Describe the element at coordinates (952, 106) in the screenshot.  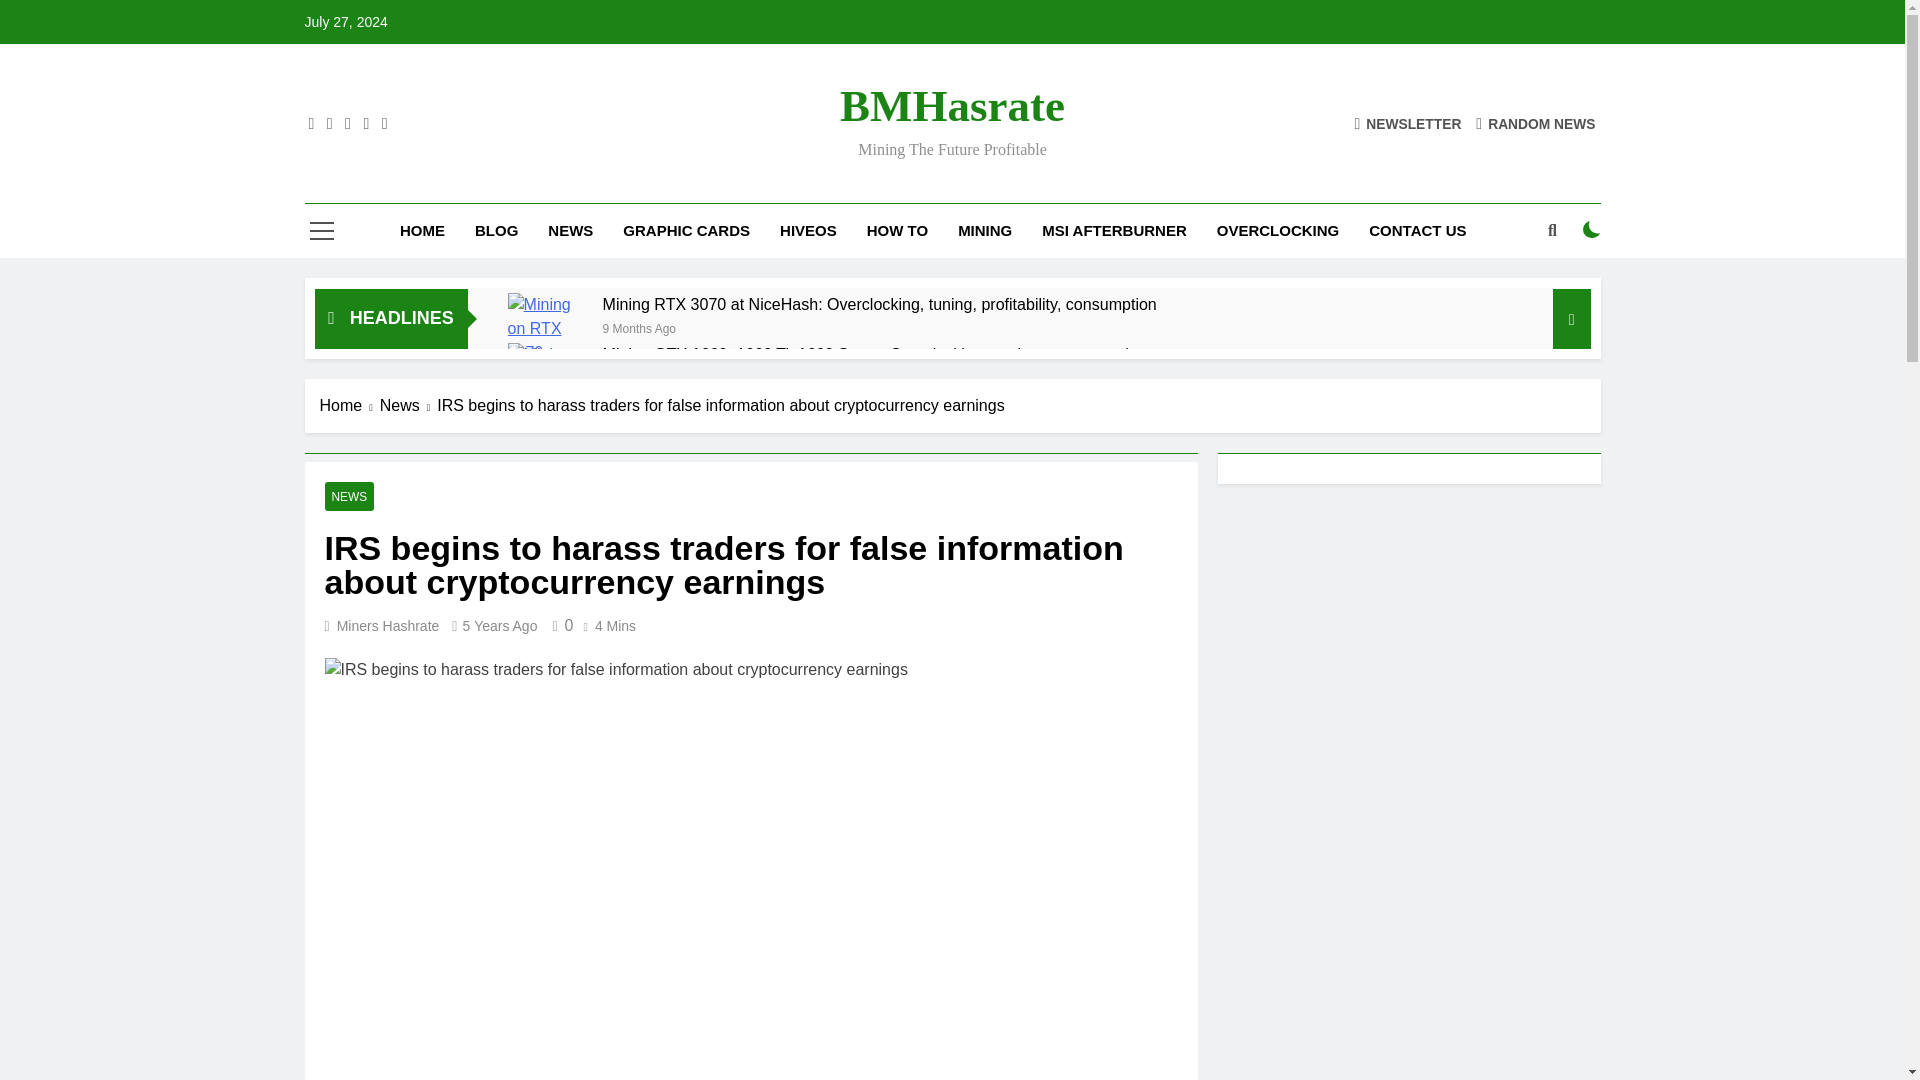
I see `BMHasrate` at that location.